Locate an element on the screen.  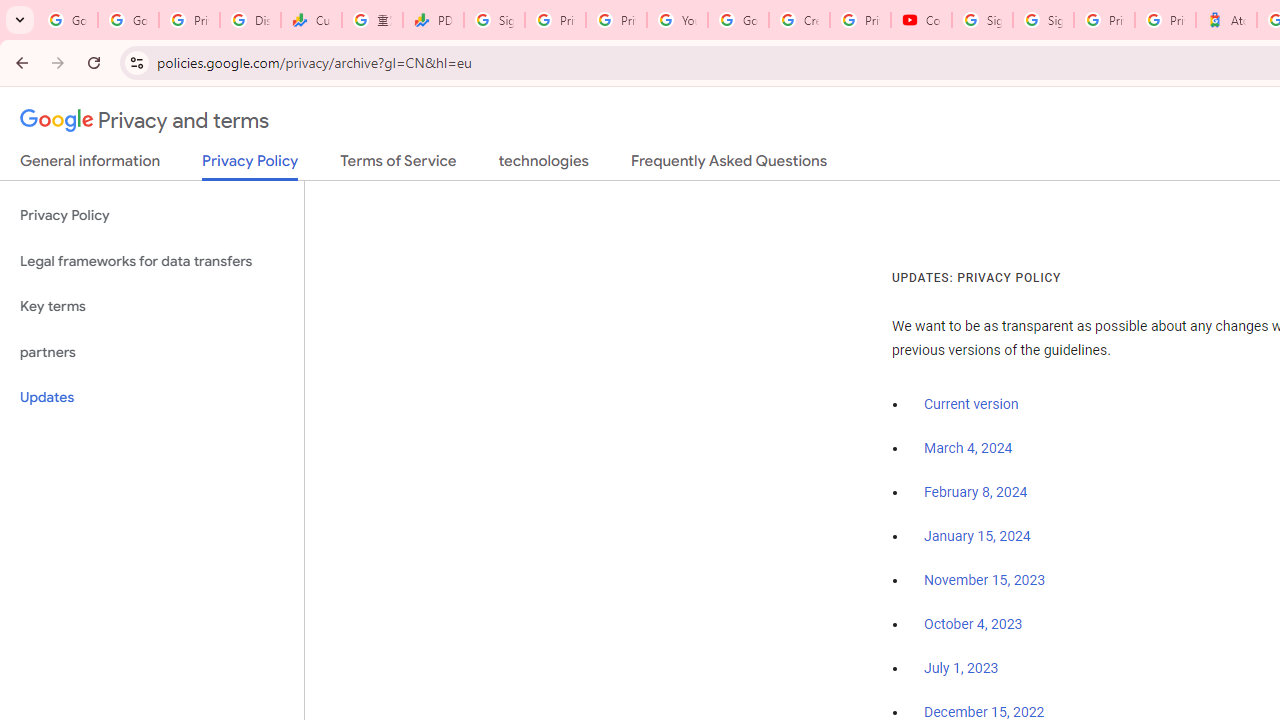
Privacy and terms is located at coordinates (145, 121).